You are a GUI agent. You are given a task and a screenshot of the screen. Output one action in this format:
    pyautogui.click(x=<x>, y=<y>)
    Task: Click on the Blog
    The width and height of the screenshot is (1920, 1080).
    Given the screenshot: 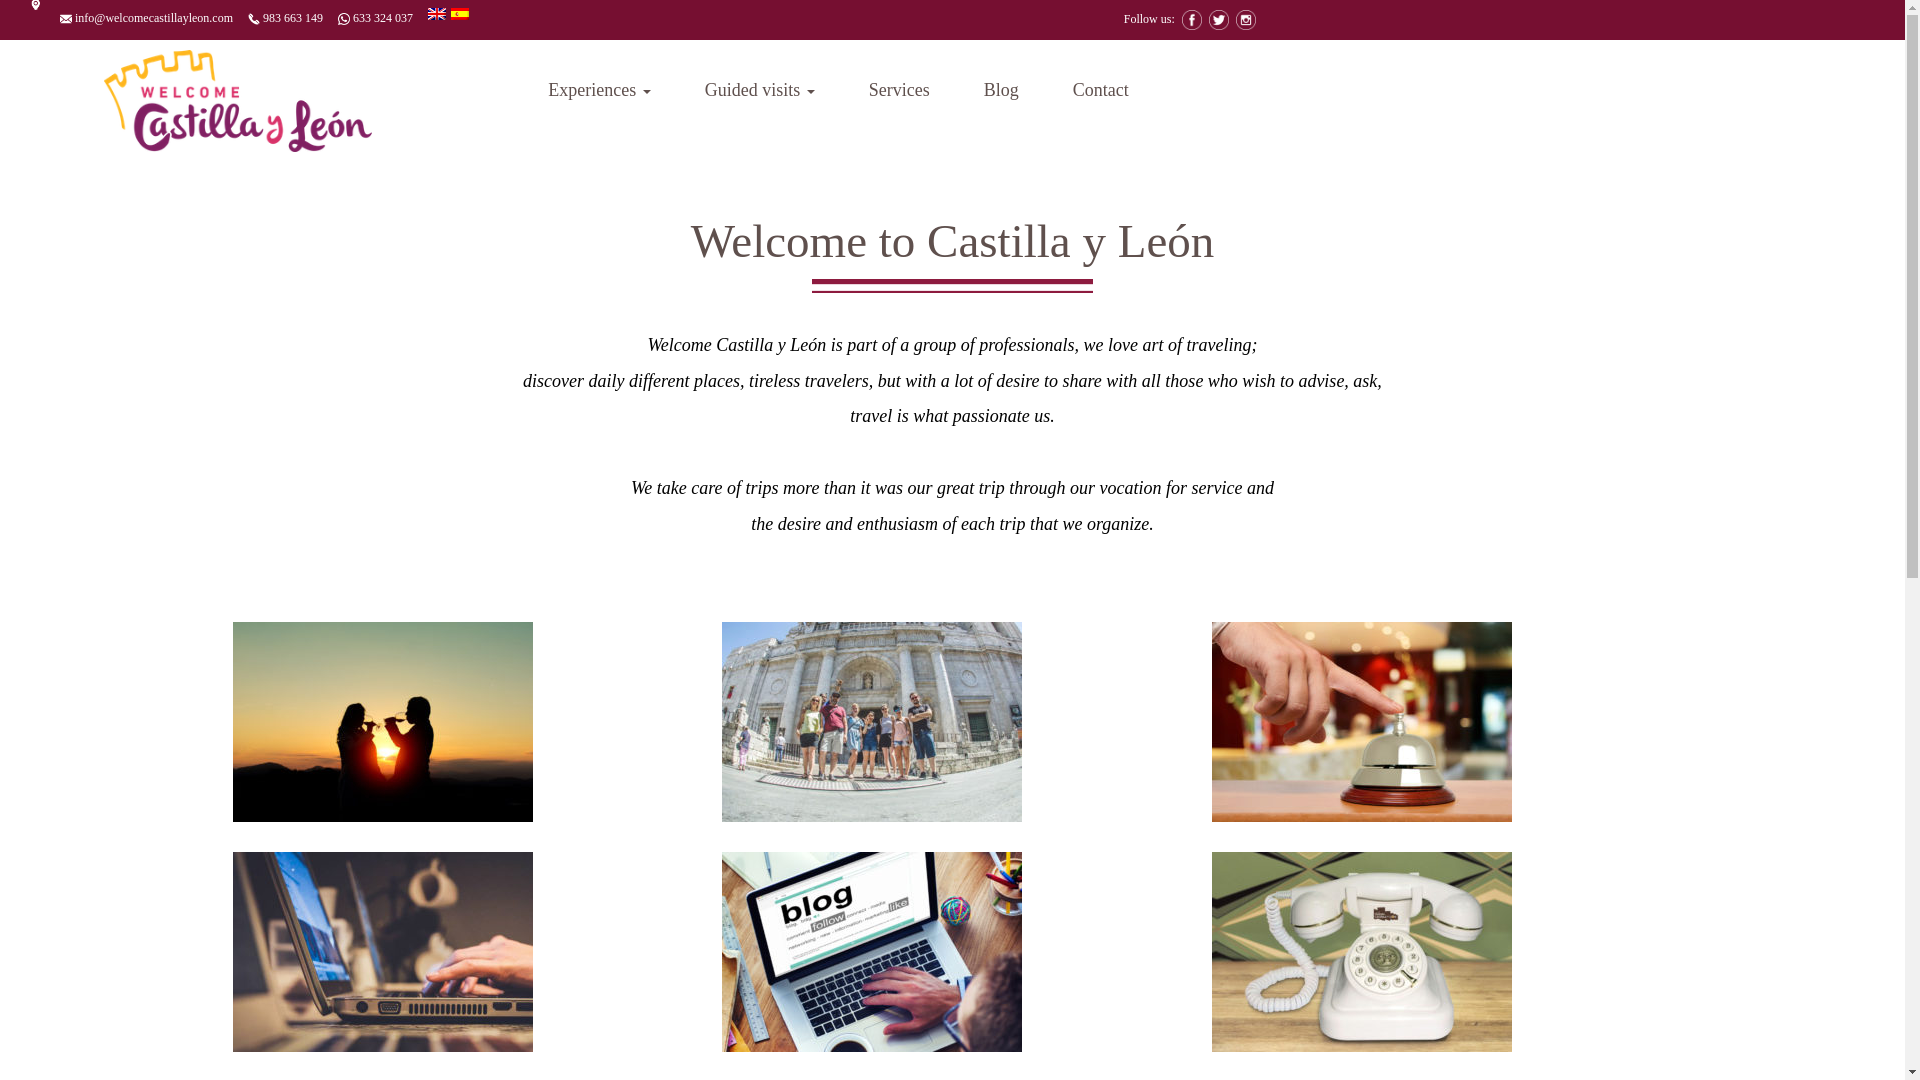 What is the action you would take?
    pyautogui.click(x=1002, y=92)
    